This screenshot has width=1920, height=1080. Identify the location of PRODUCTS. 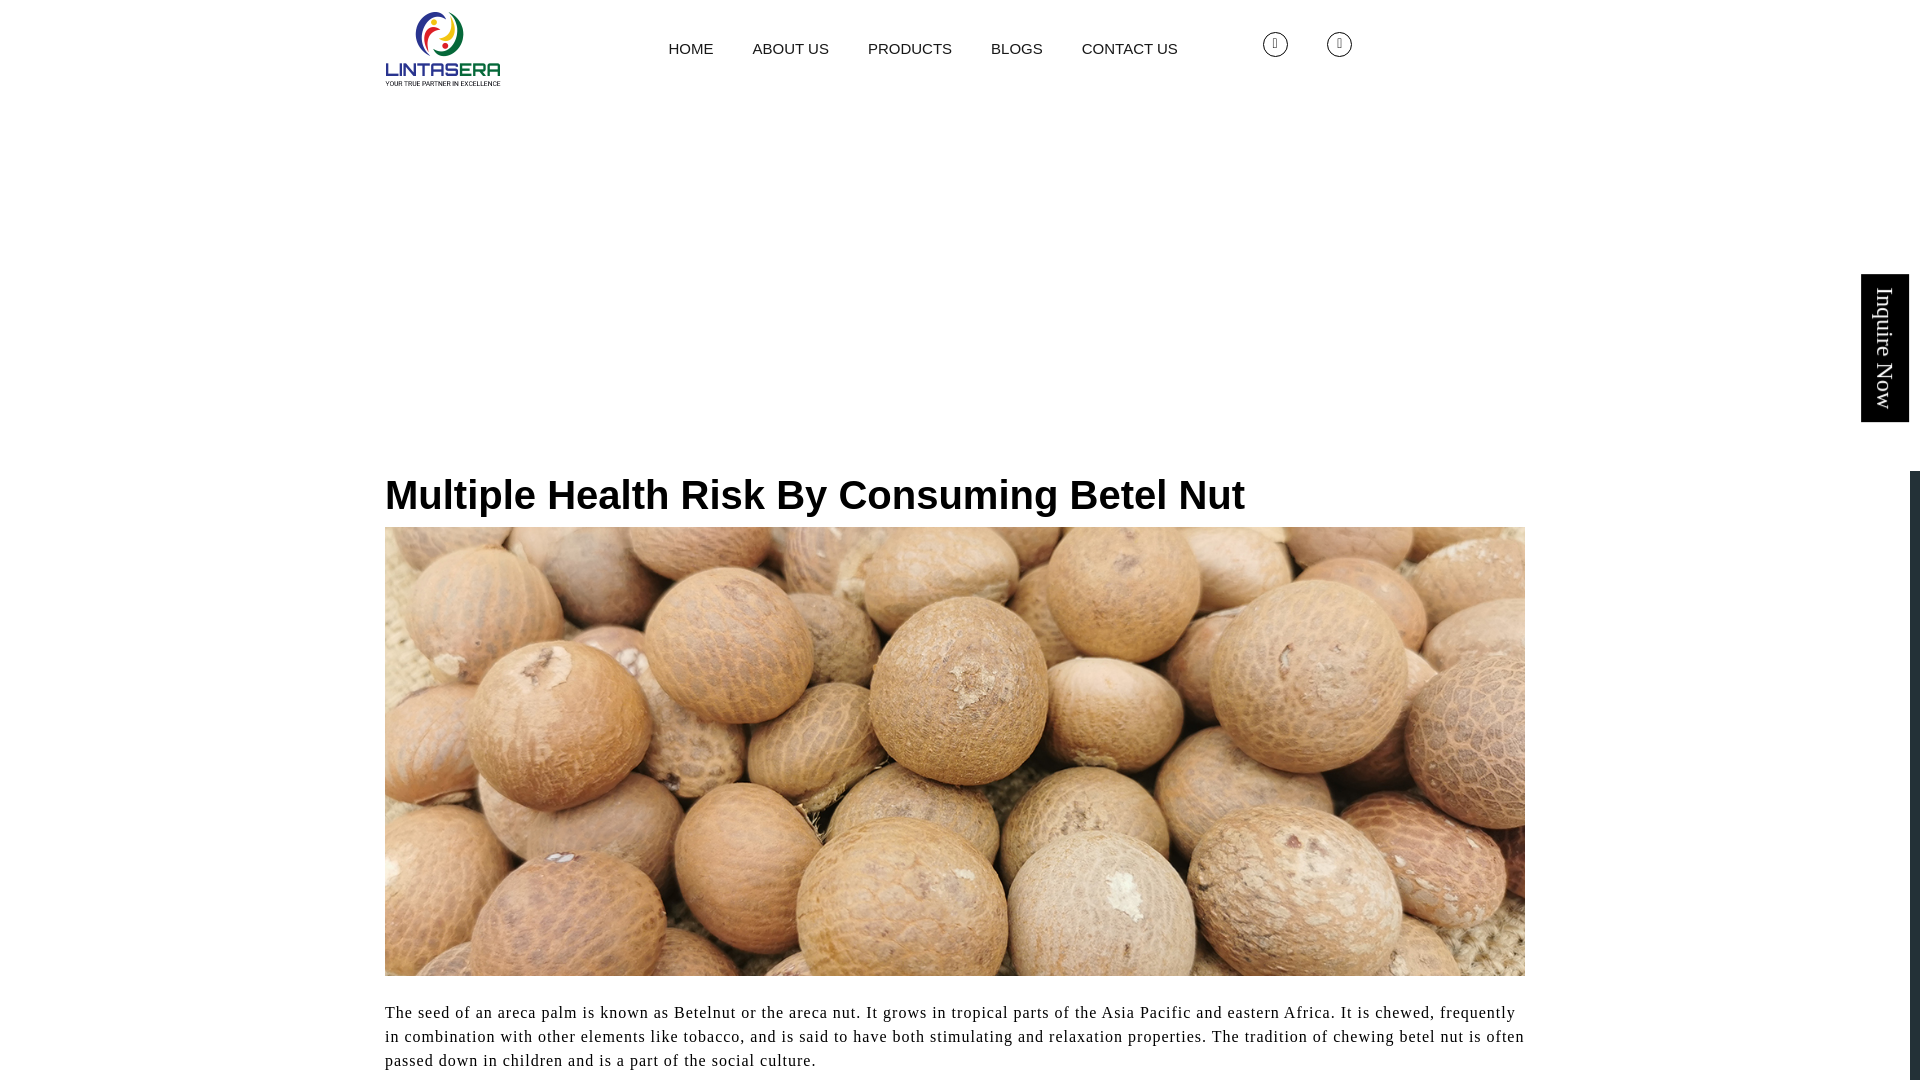
(910, 48).